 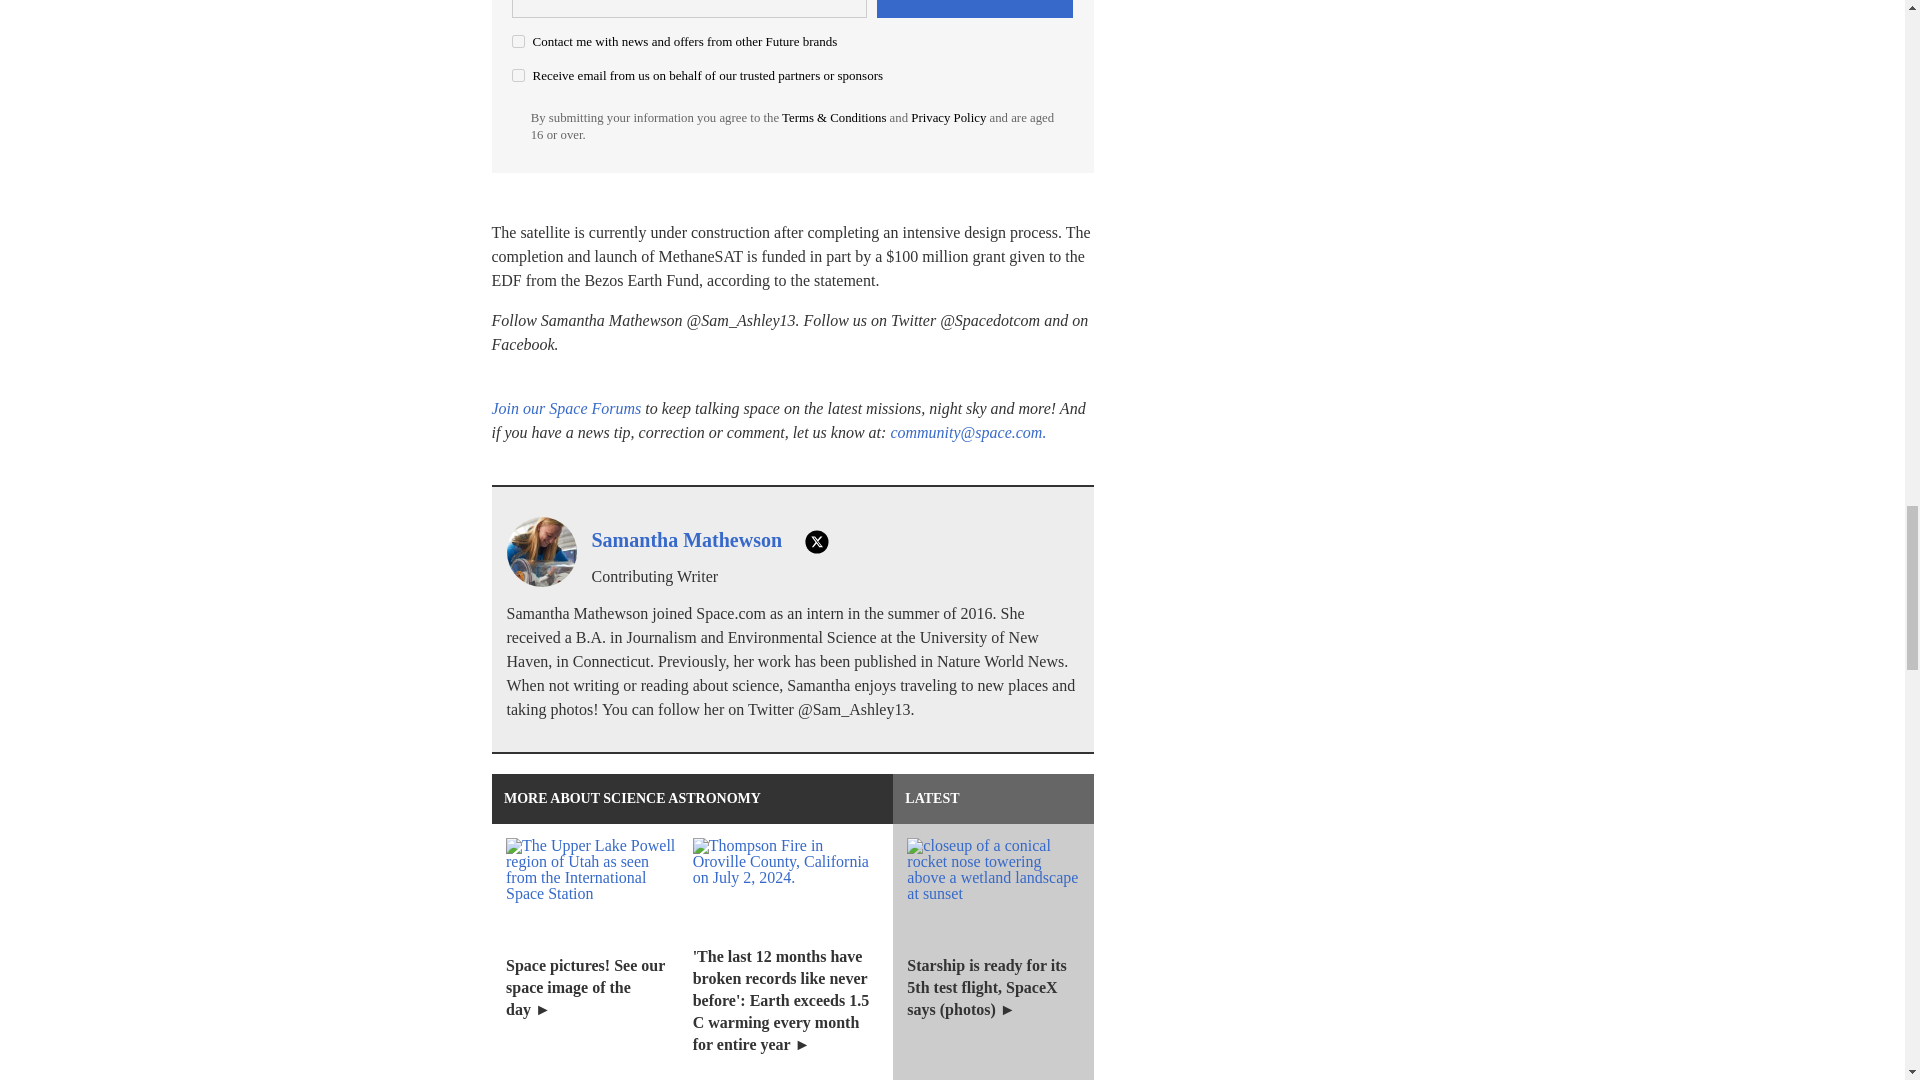 I want to click on on, so click(x=518, y=76).